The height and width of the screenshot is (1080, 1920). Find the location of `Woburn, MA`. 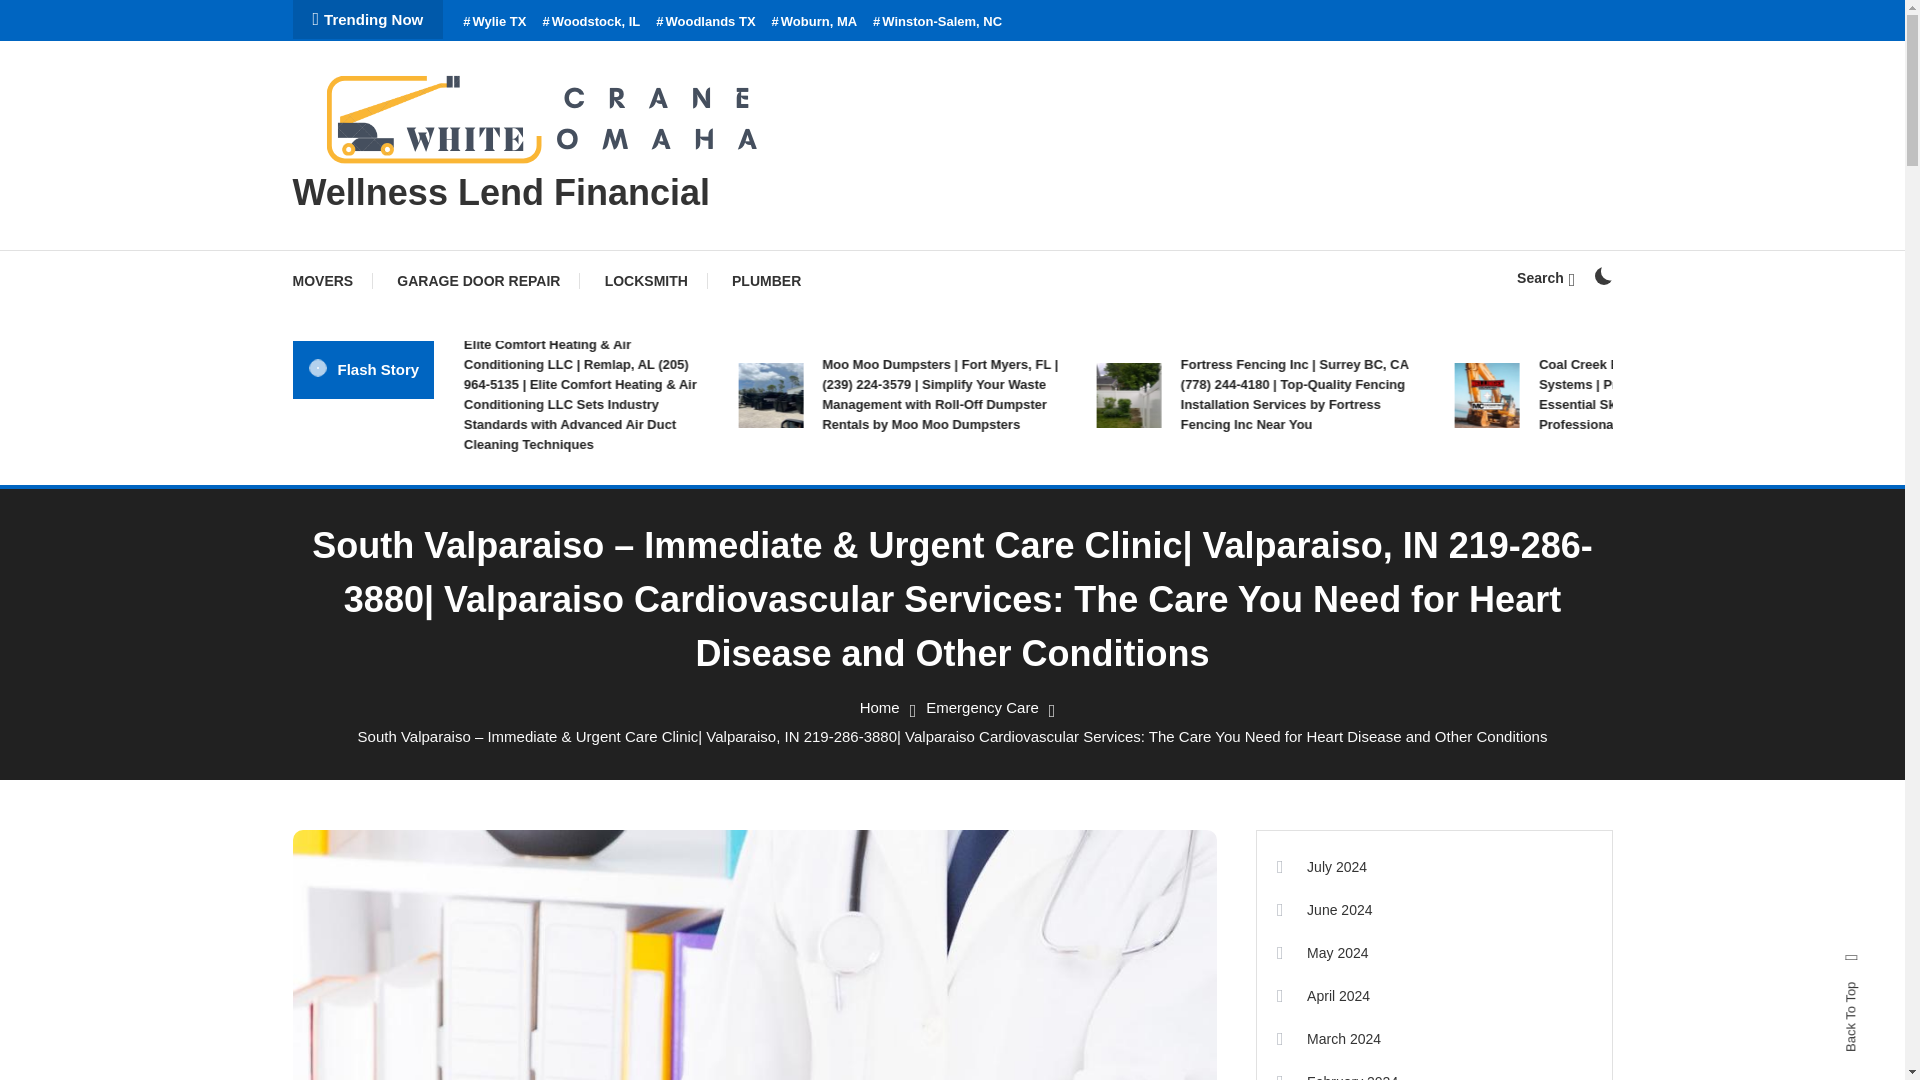

Woburn, MA is located at coordinates (814, 22).